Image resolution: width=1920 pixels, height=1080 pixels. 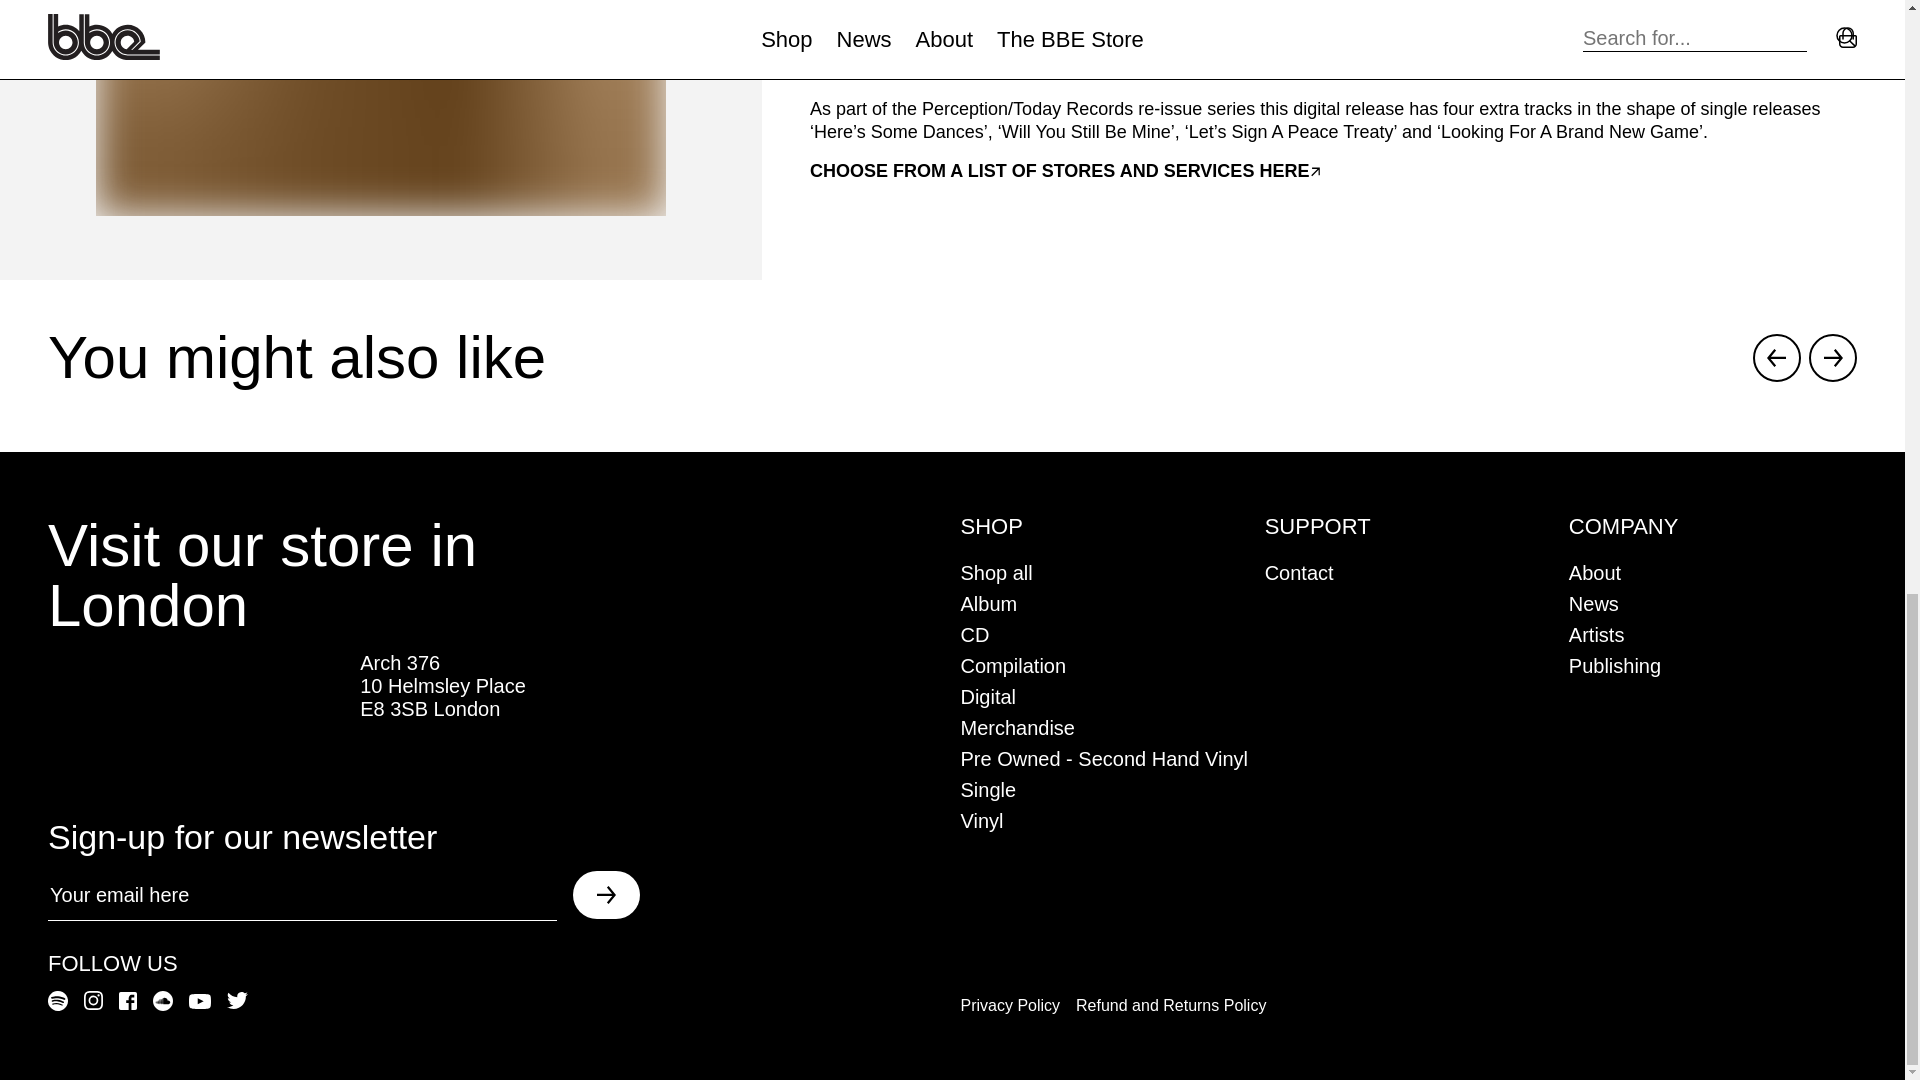 What do you see at coordinates (988, 603) in the screenshot?
I see `Album` at bounding box center [988, 603].